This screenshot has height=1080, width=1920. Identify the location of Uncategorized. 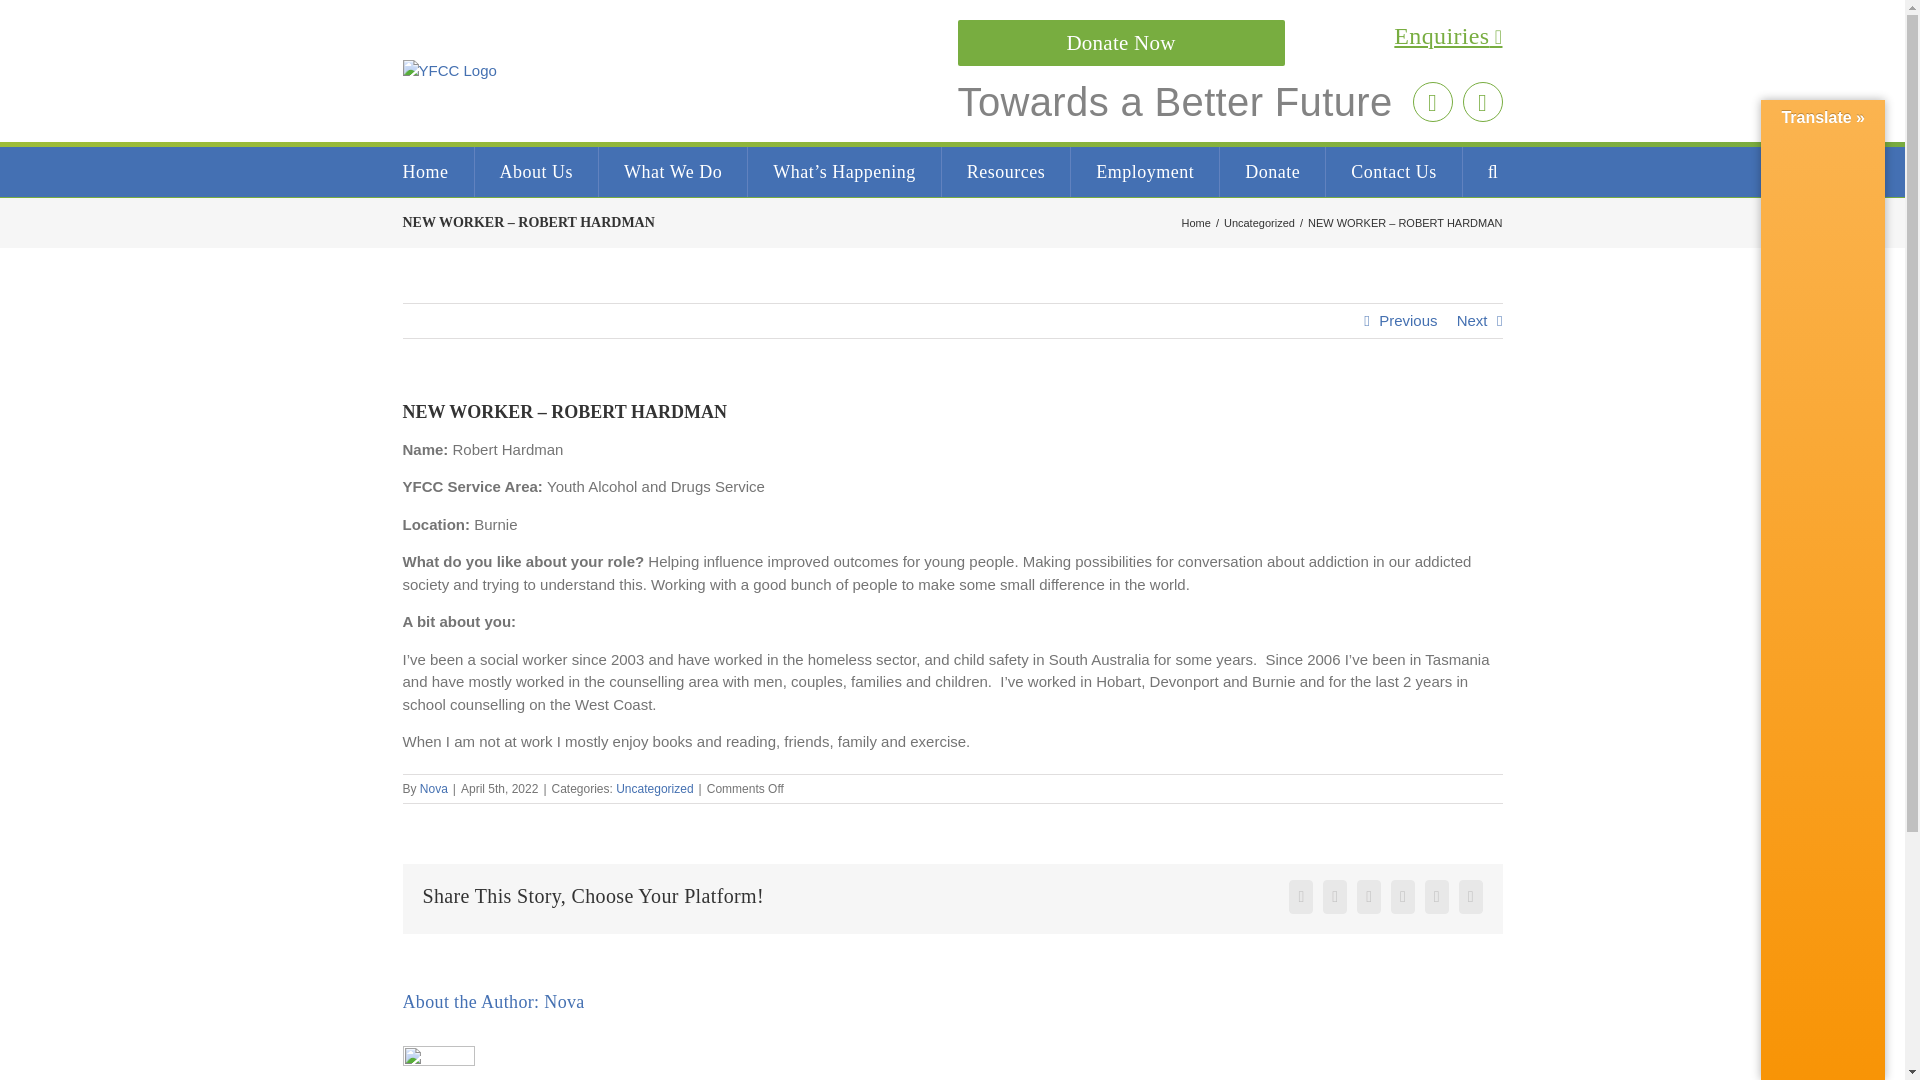
(1259, 222).